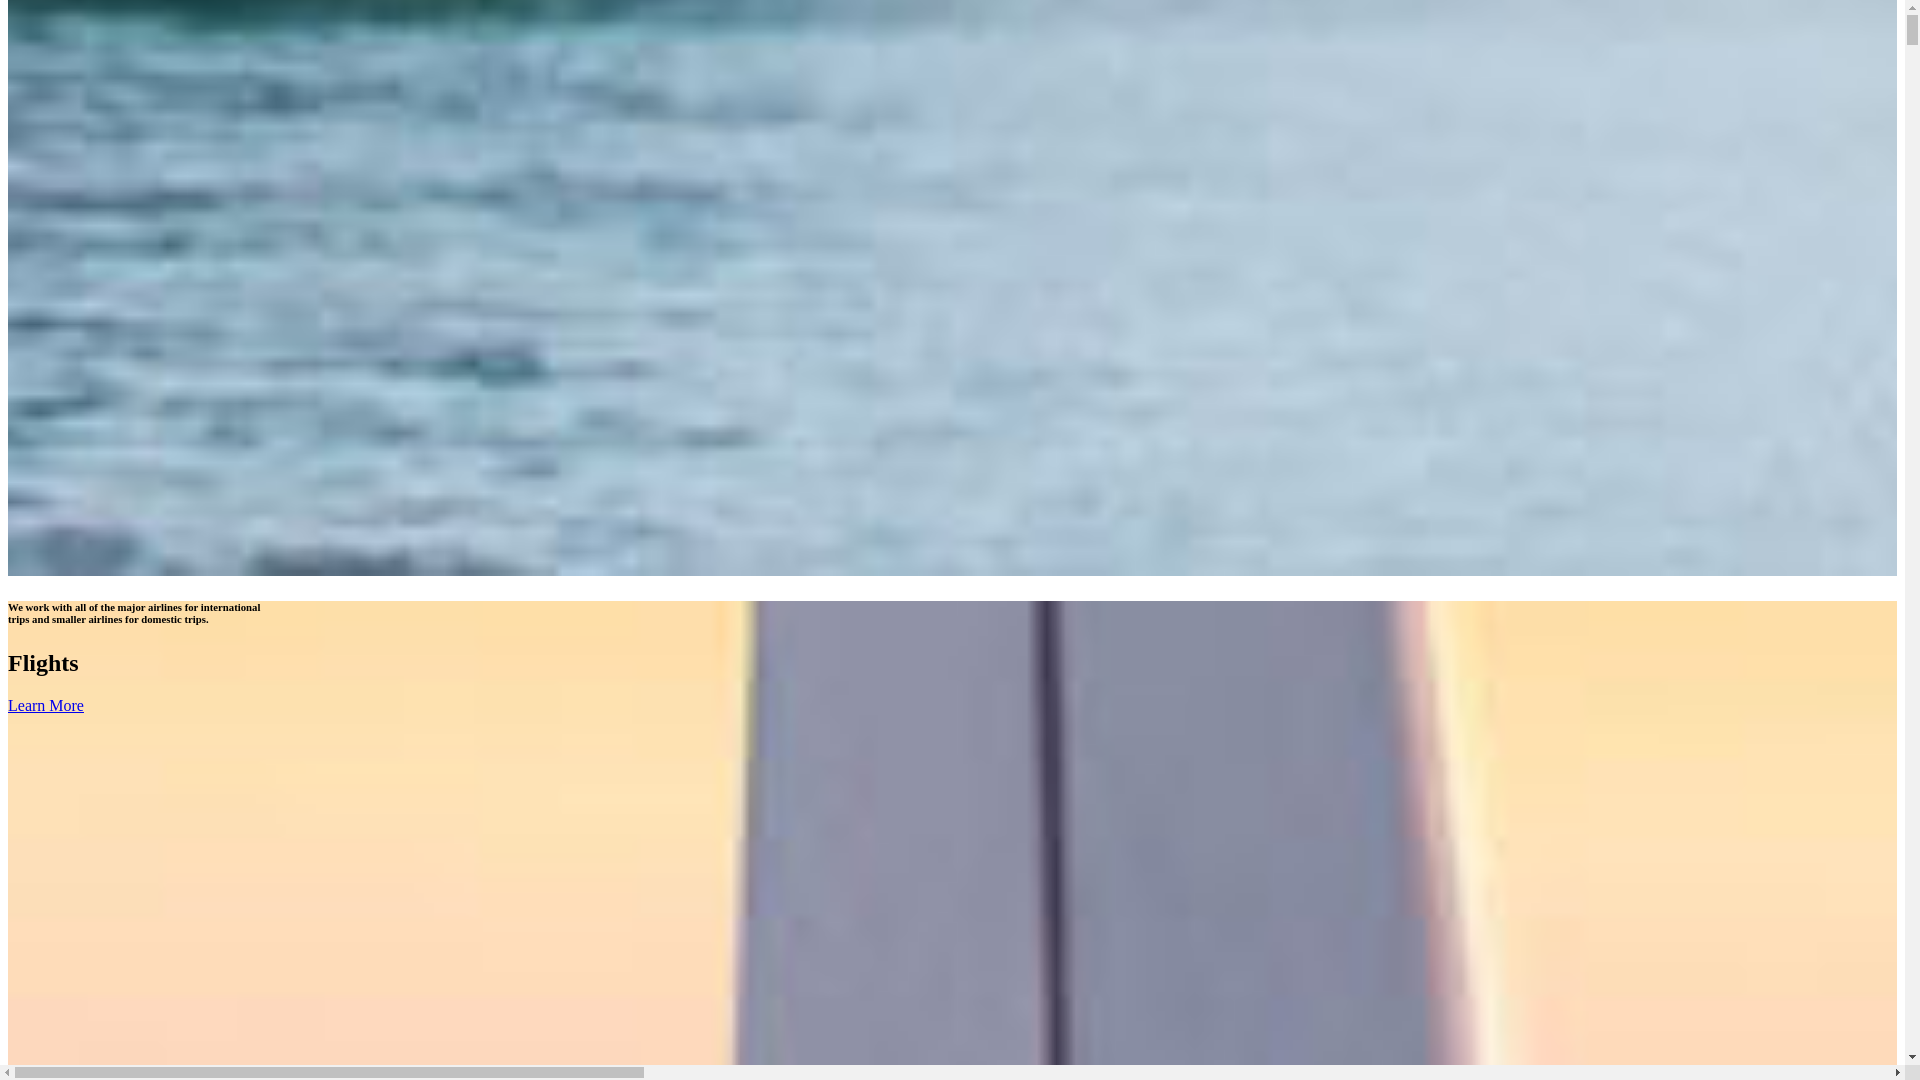  I want to click on Treatment and Pricing, so click(160, 362).